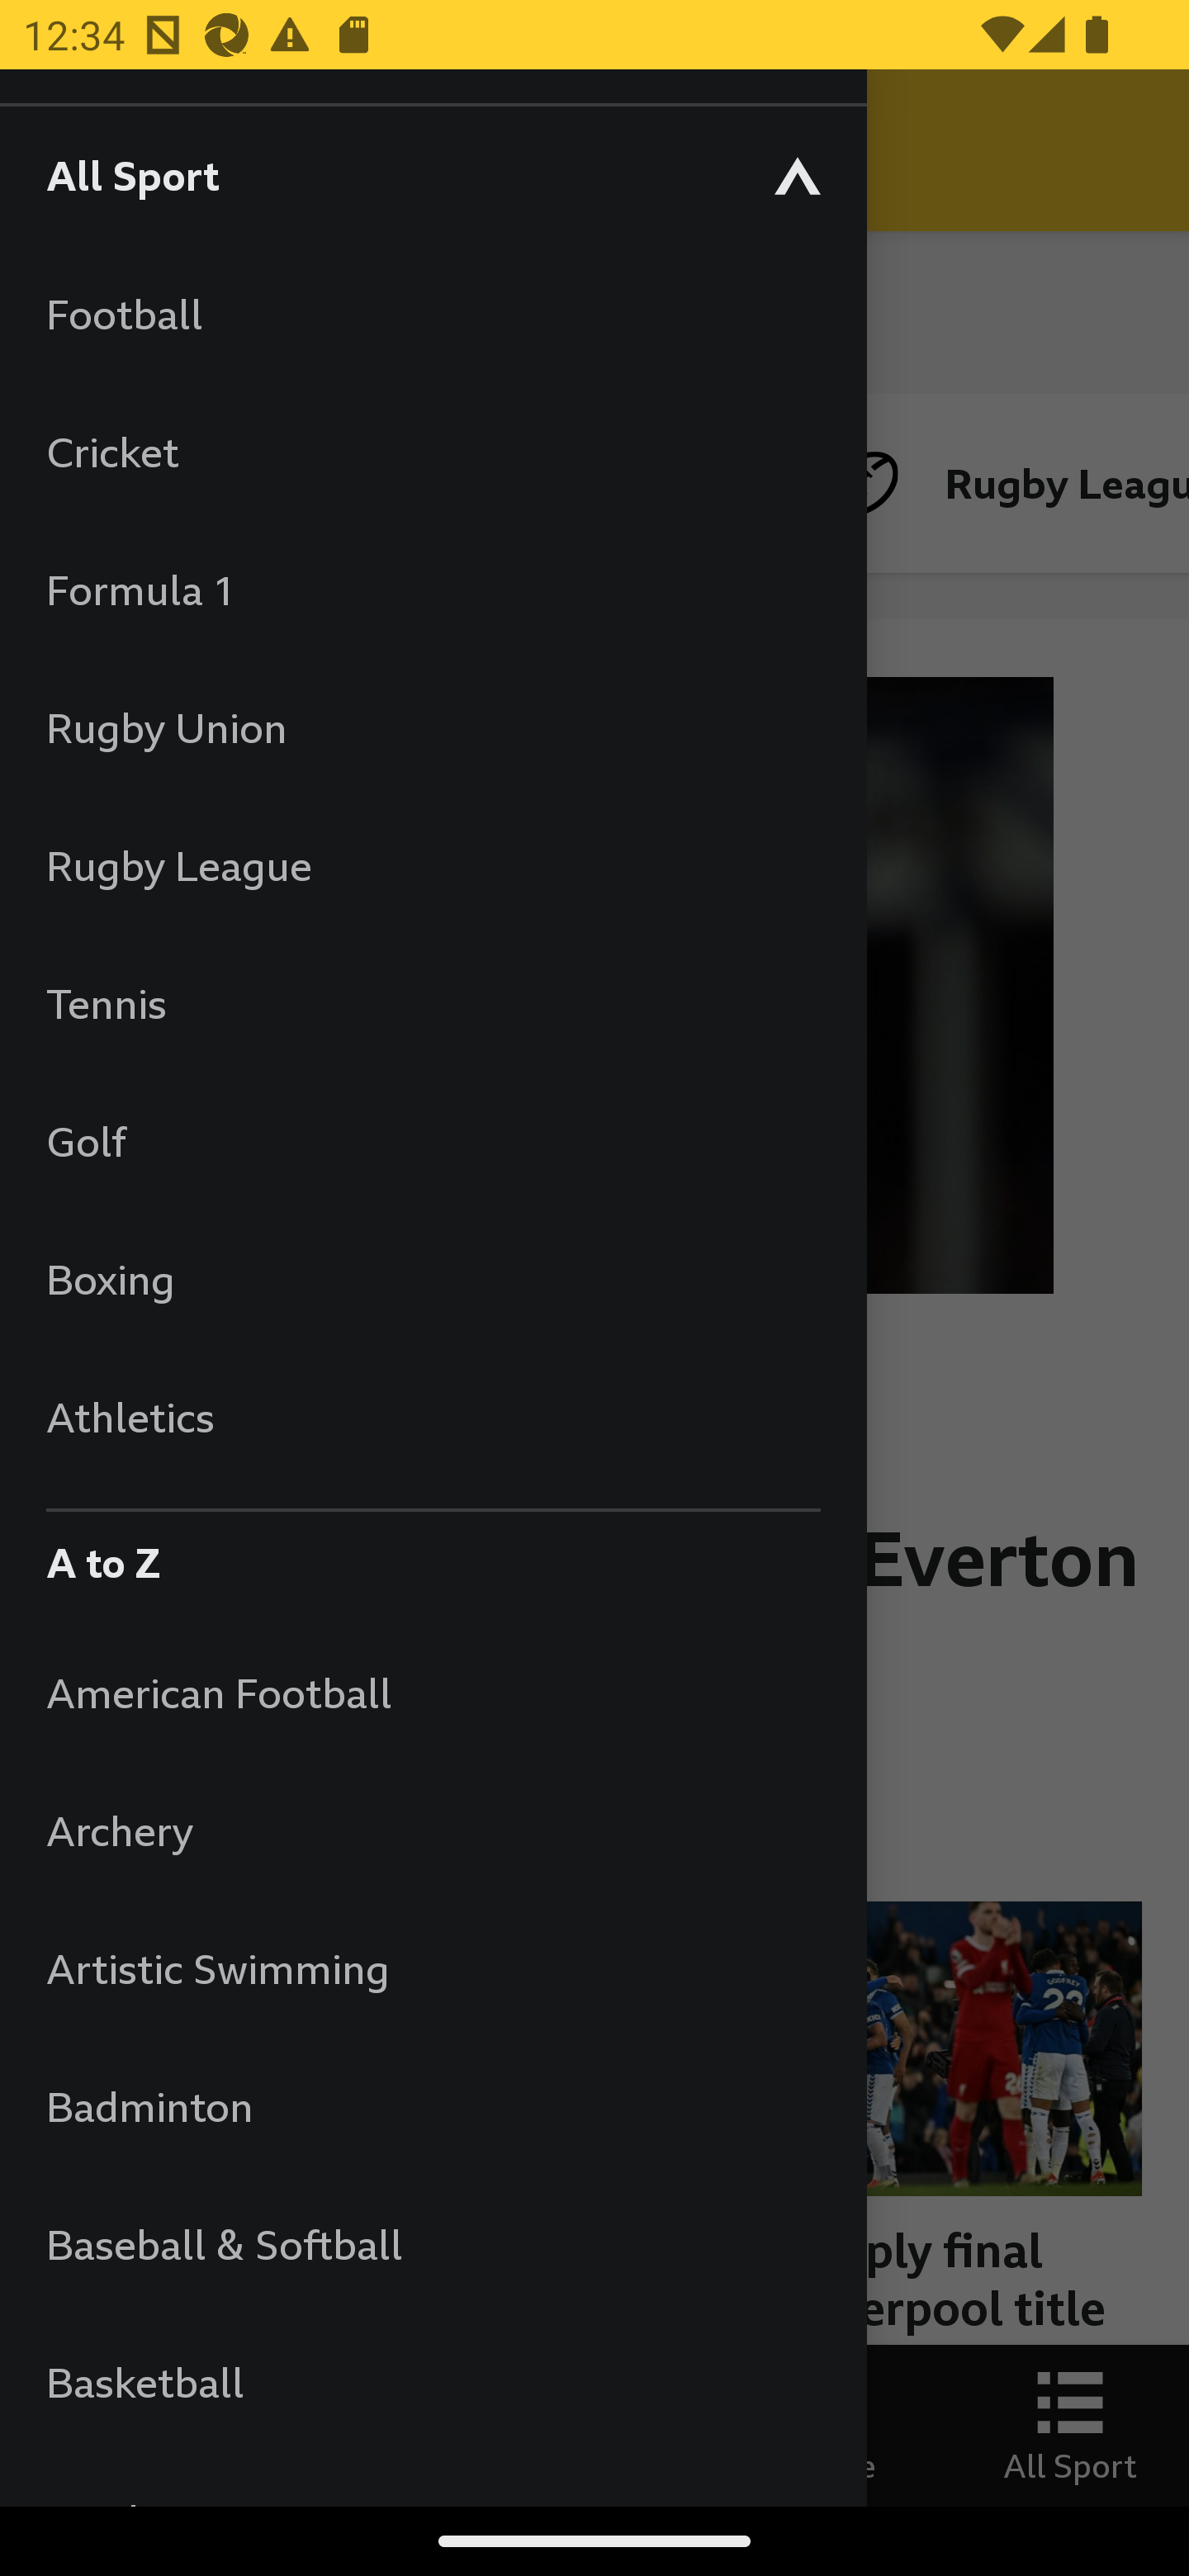  I want to click on Boxing, so click(433, 1278).